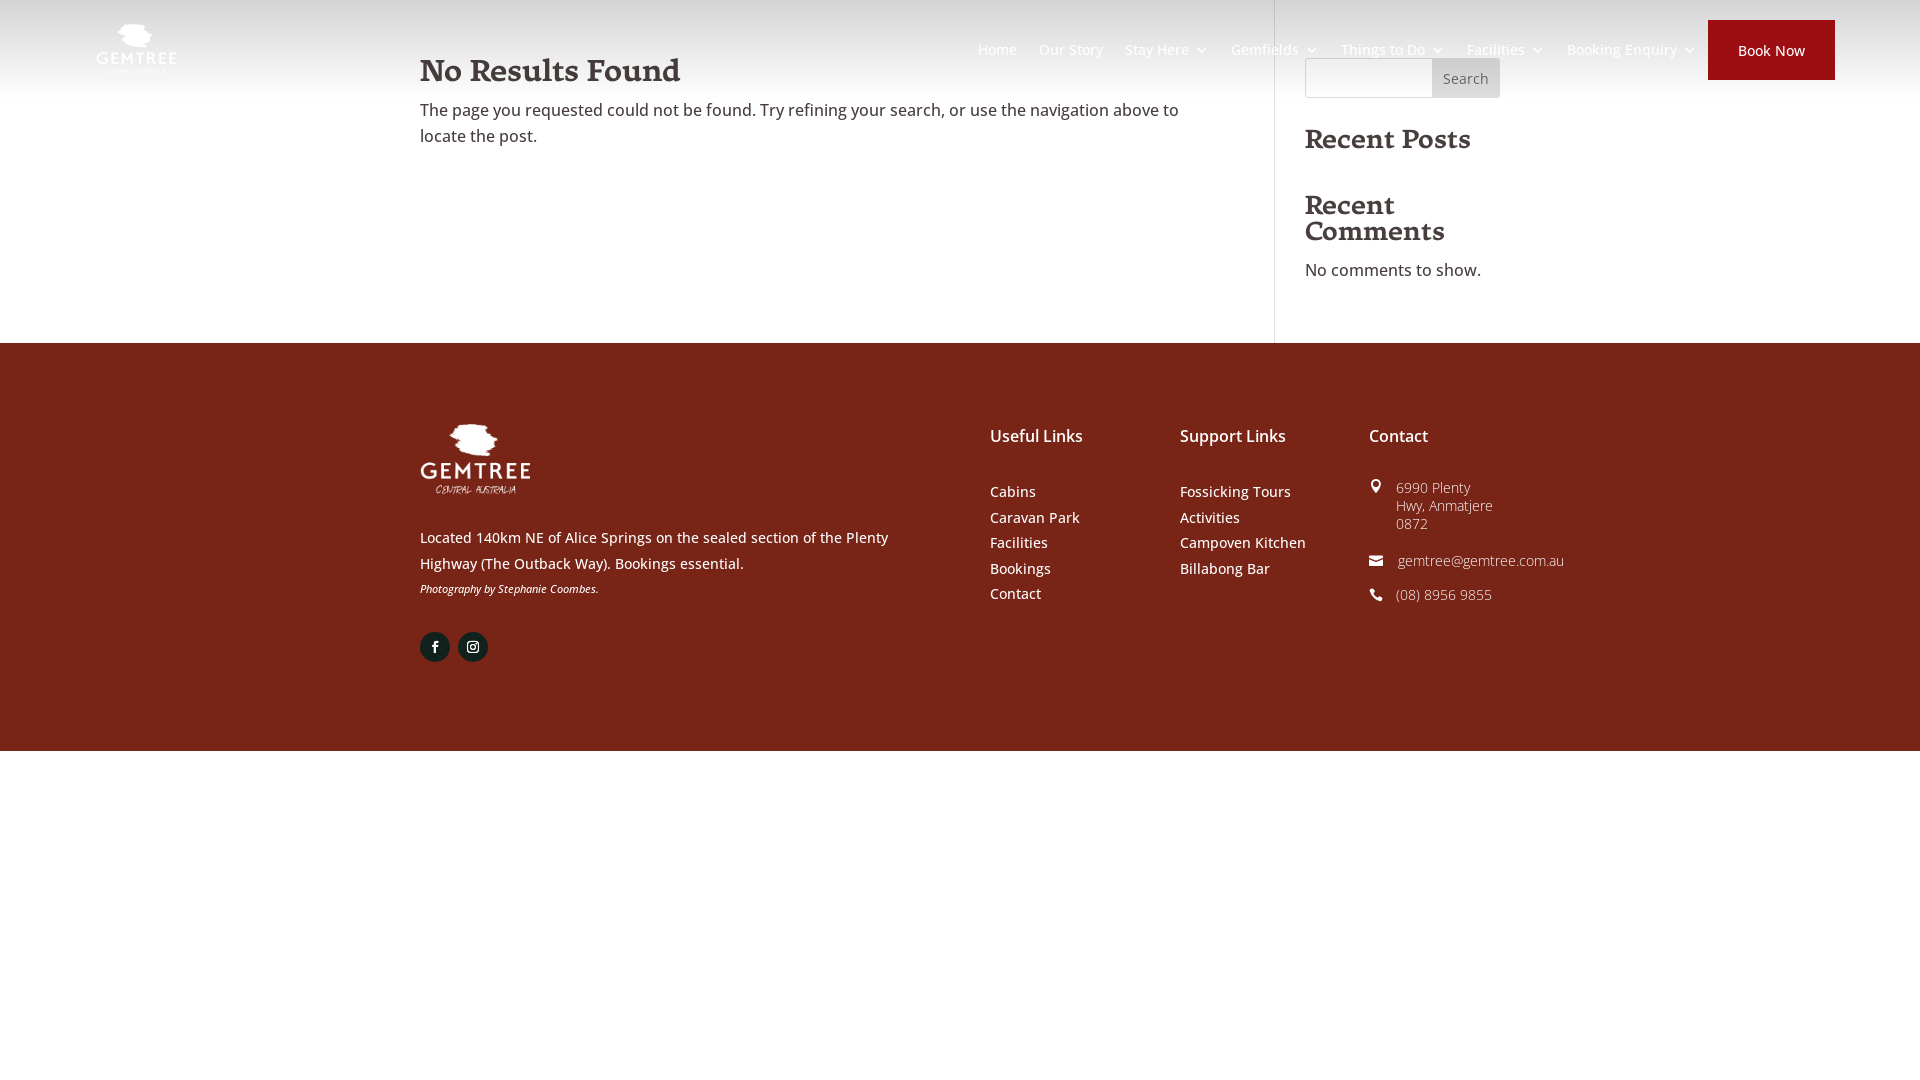 Image resolution: width=1920 pixels, height=1080 pixels. What do you see at coordinates (1225, 568) in the screenshot?
I see `Billabong Bar` at bounding box center [1225, 568].